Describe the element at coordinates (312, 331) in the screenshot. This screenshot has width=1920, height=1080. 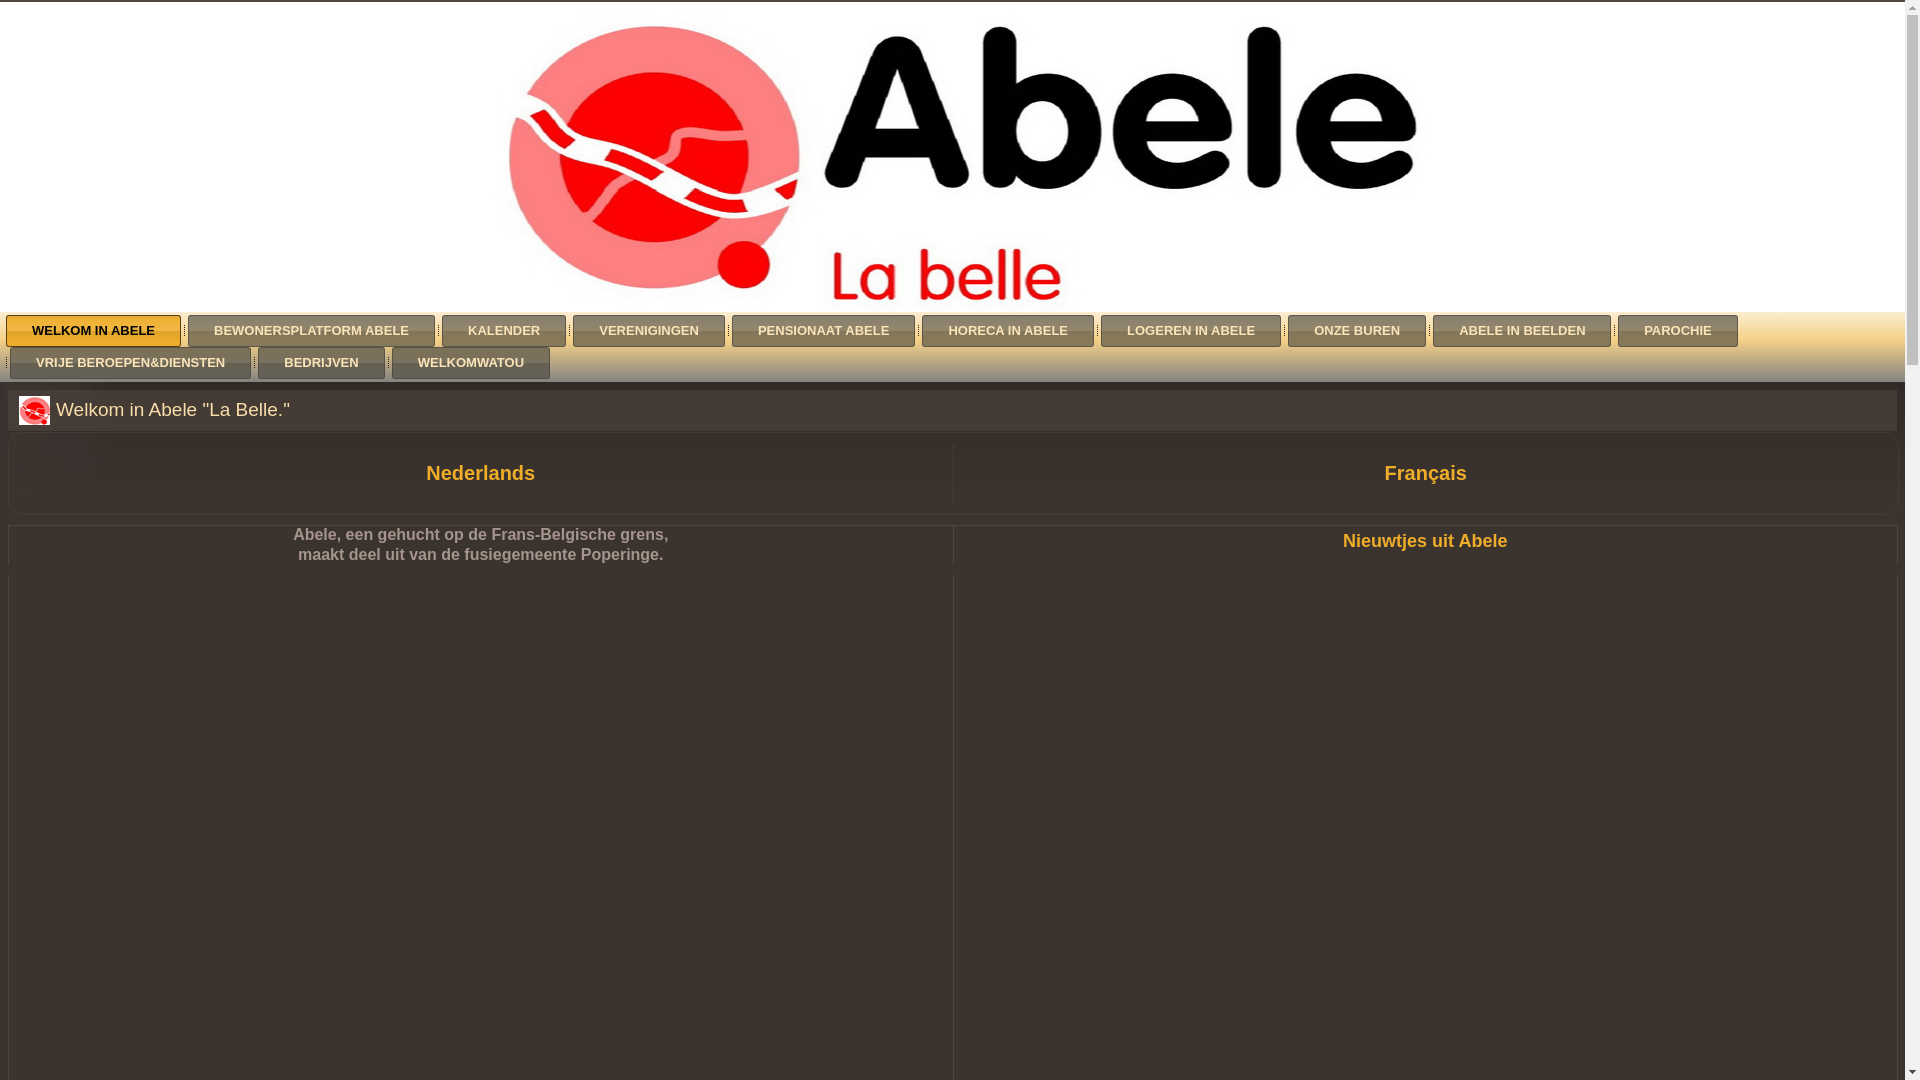
I see `BEWONERSPLATFORM ABELE` at that location.